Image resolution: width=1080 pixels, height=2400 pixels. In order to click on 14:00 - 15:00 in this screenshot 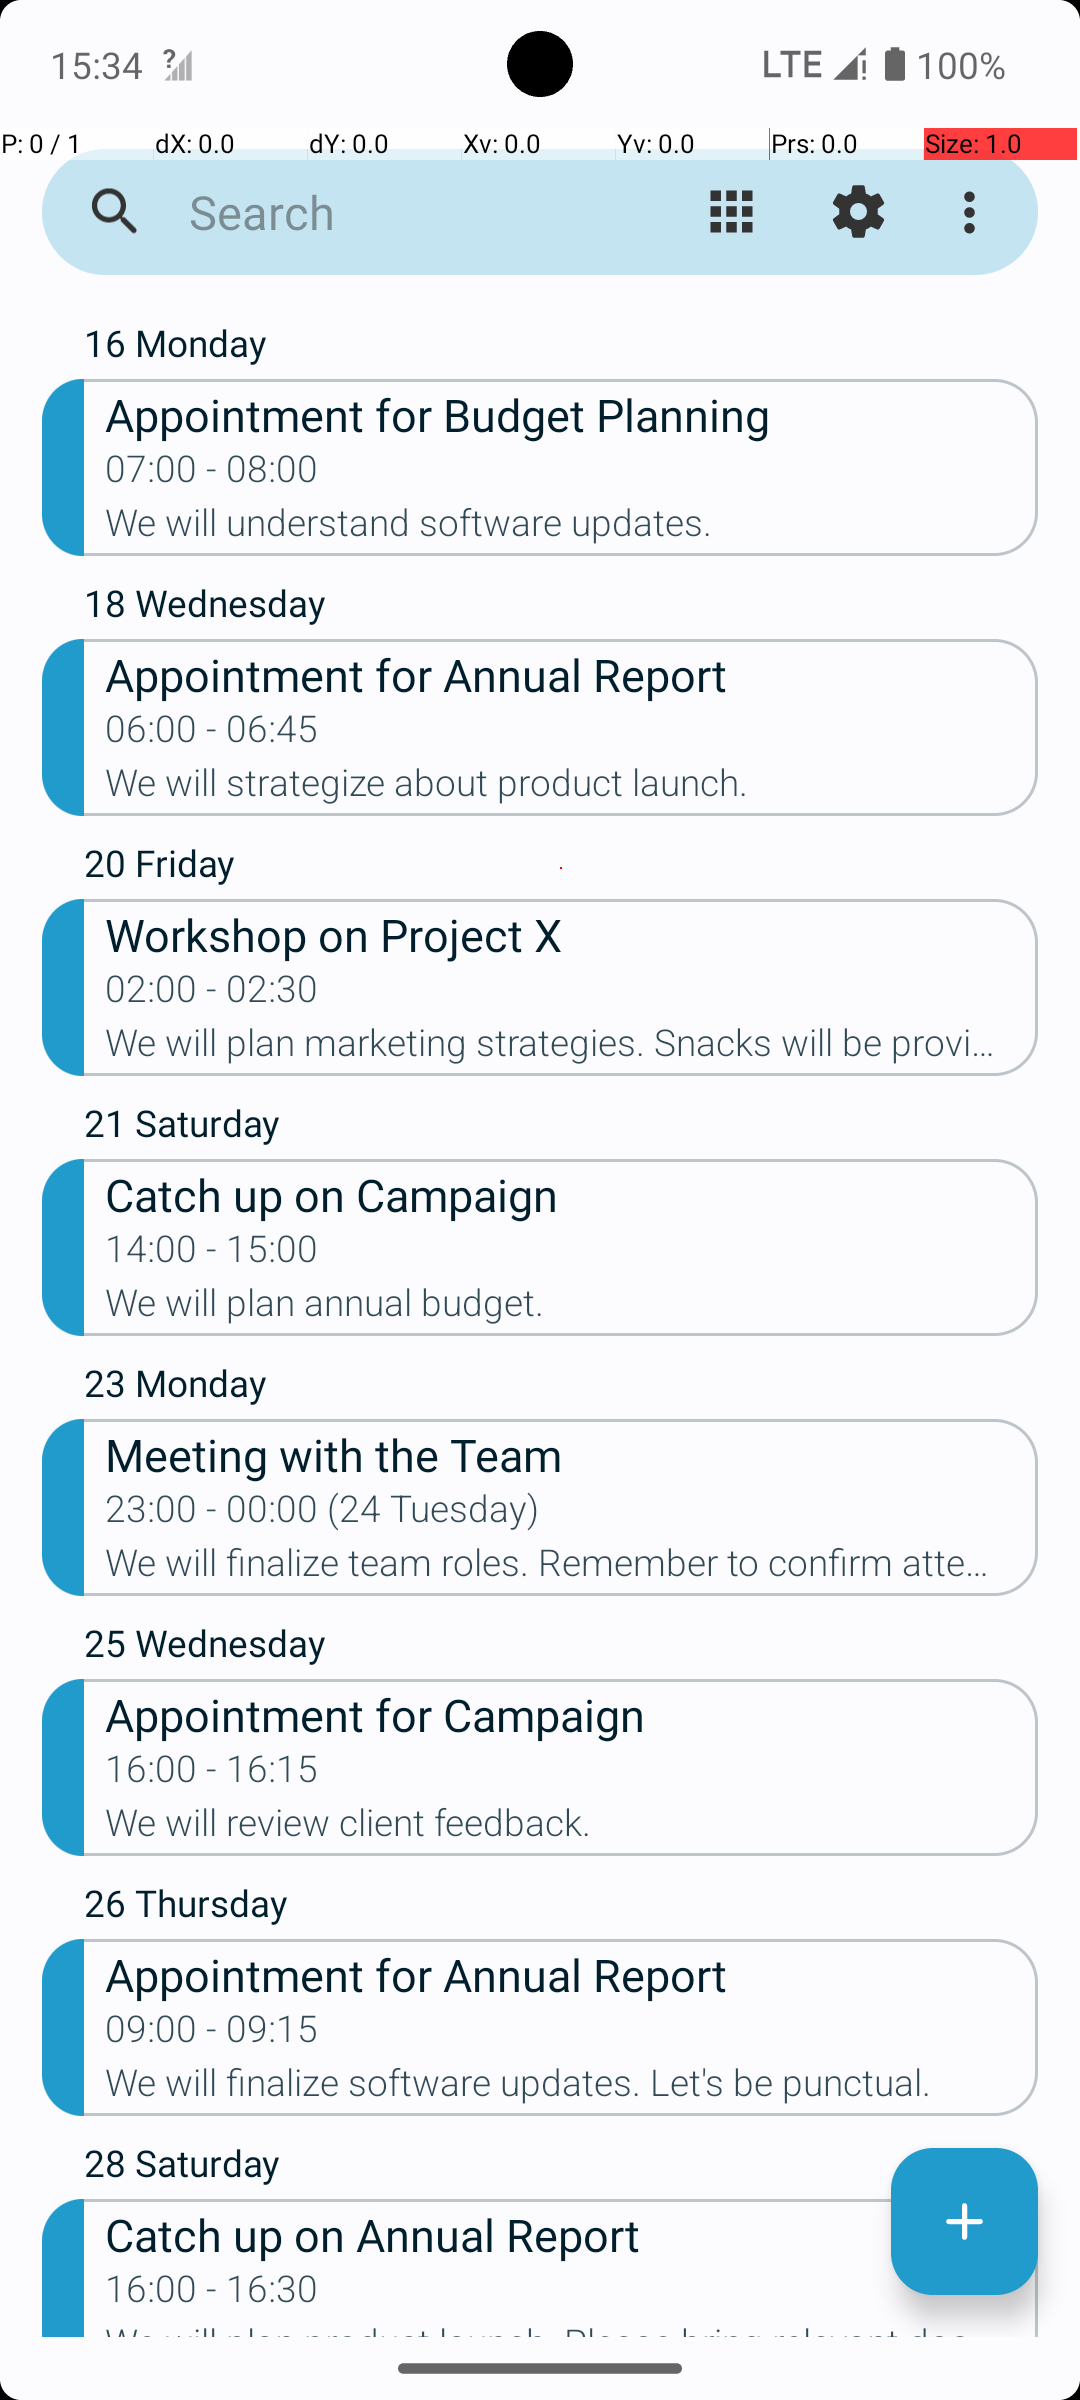, I will do `click(212, 1255)`.